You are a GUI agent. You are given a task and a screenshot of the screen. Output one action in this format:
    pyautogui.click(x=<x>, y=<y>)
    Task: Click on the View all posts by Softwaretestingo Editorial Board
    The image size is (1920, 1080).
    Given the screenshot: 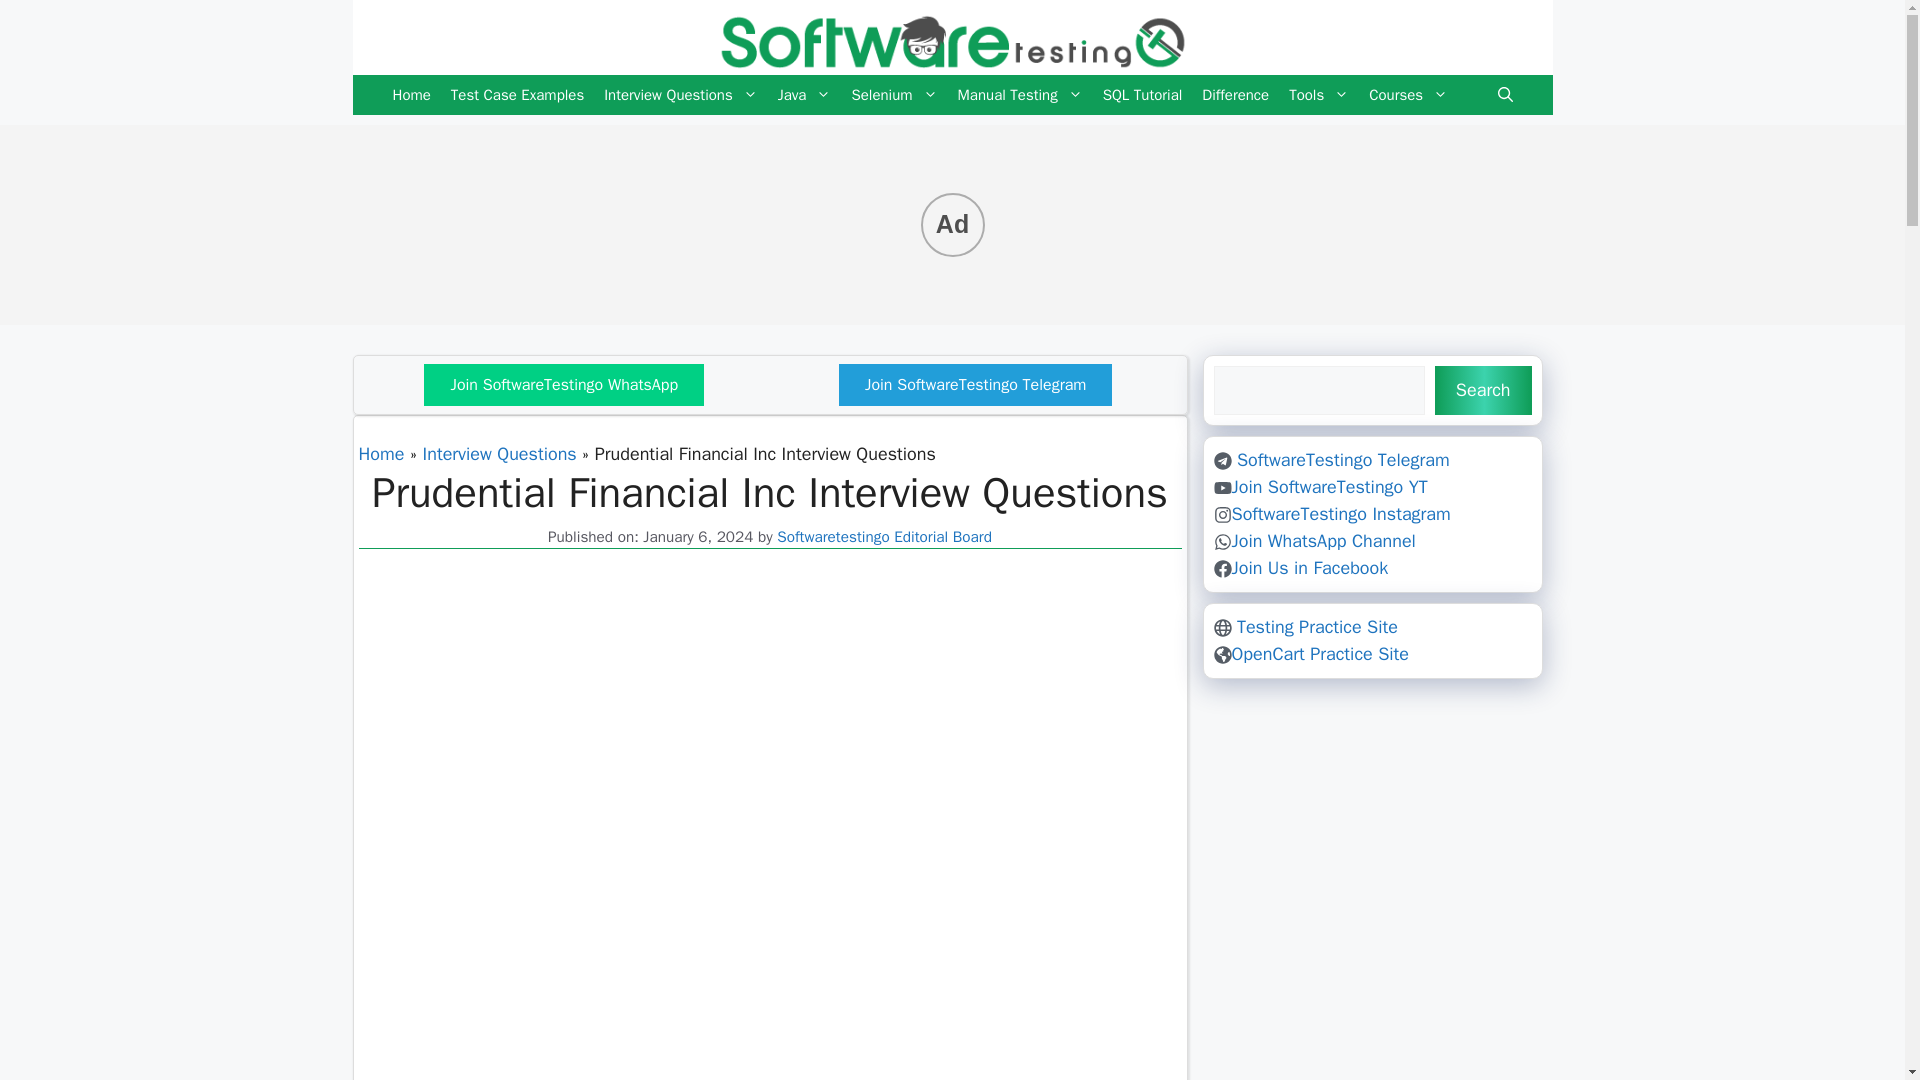 What is the action you would take?
    pyautogui.click(x=884, y=536)
    